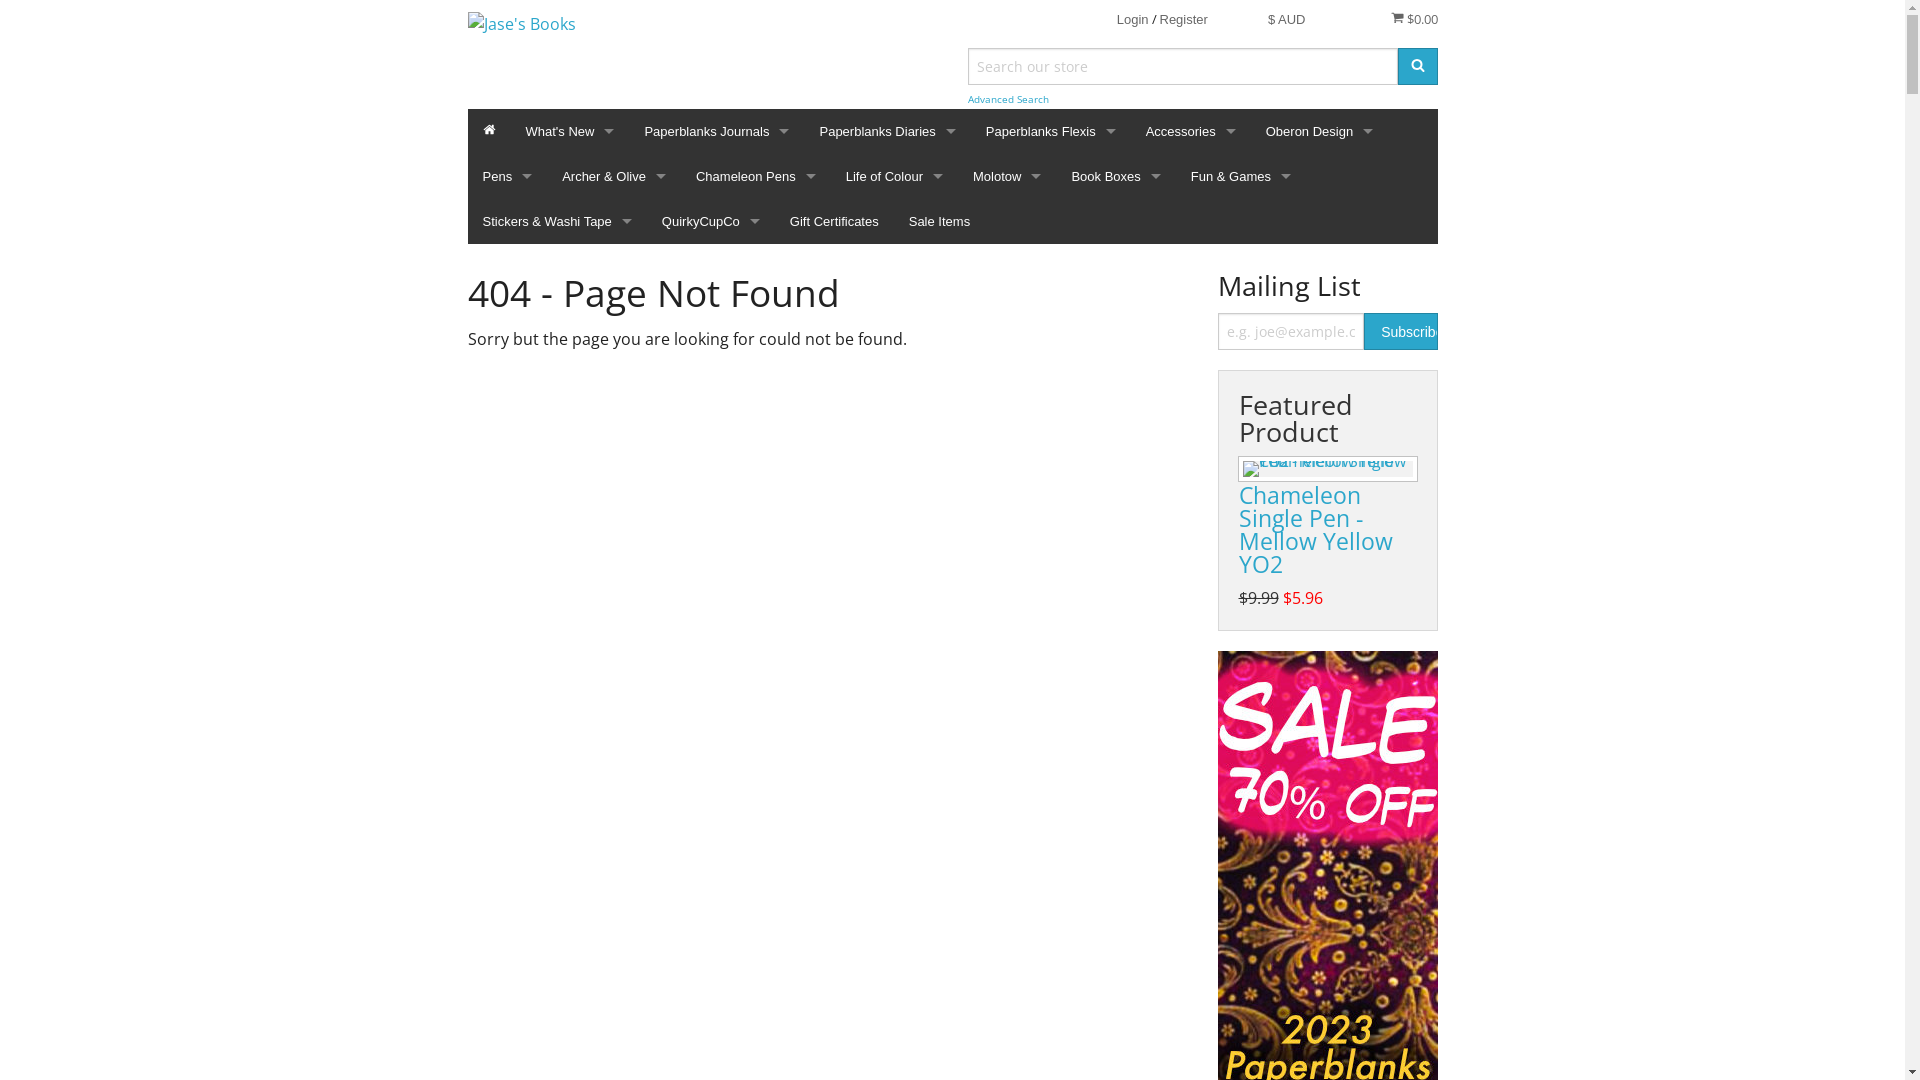  What do you see at coordinates (887, 652) in the screenshot?
I see `Week-at-a-Time GRANDE` at bounding box center [887, 652].